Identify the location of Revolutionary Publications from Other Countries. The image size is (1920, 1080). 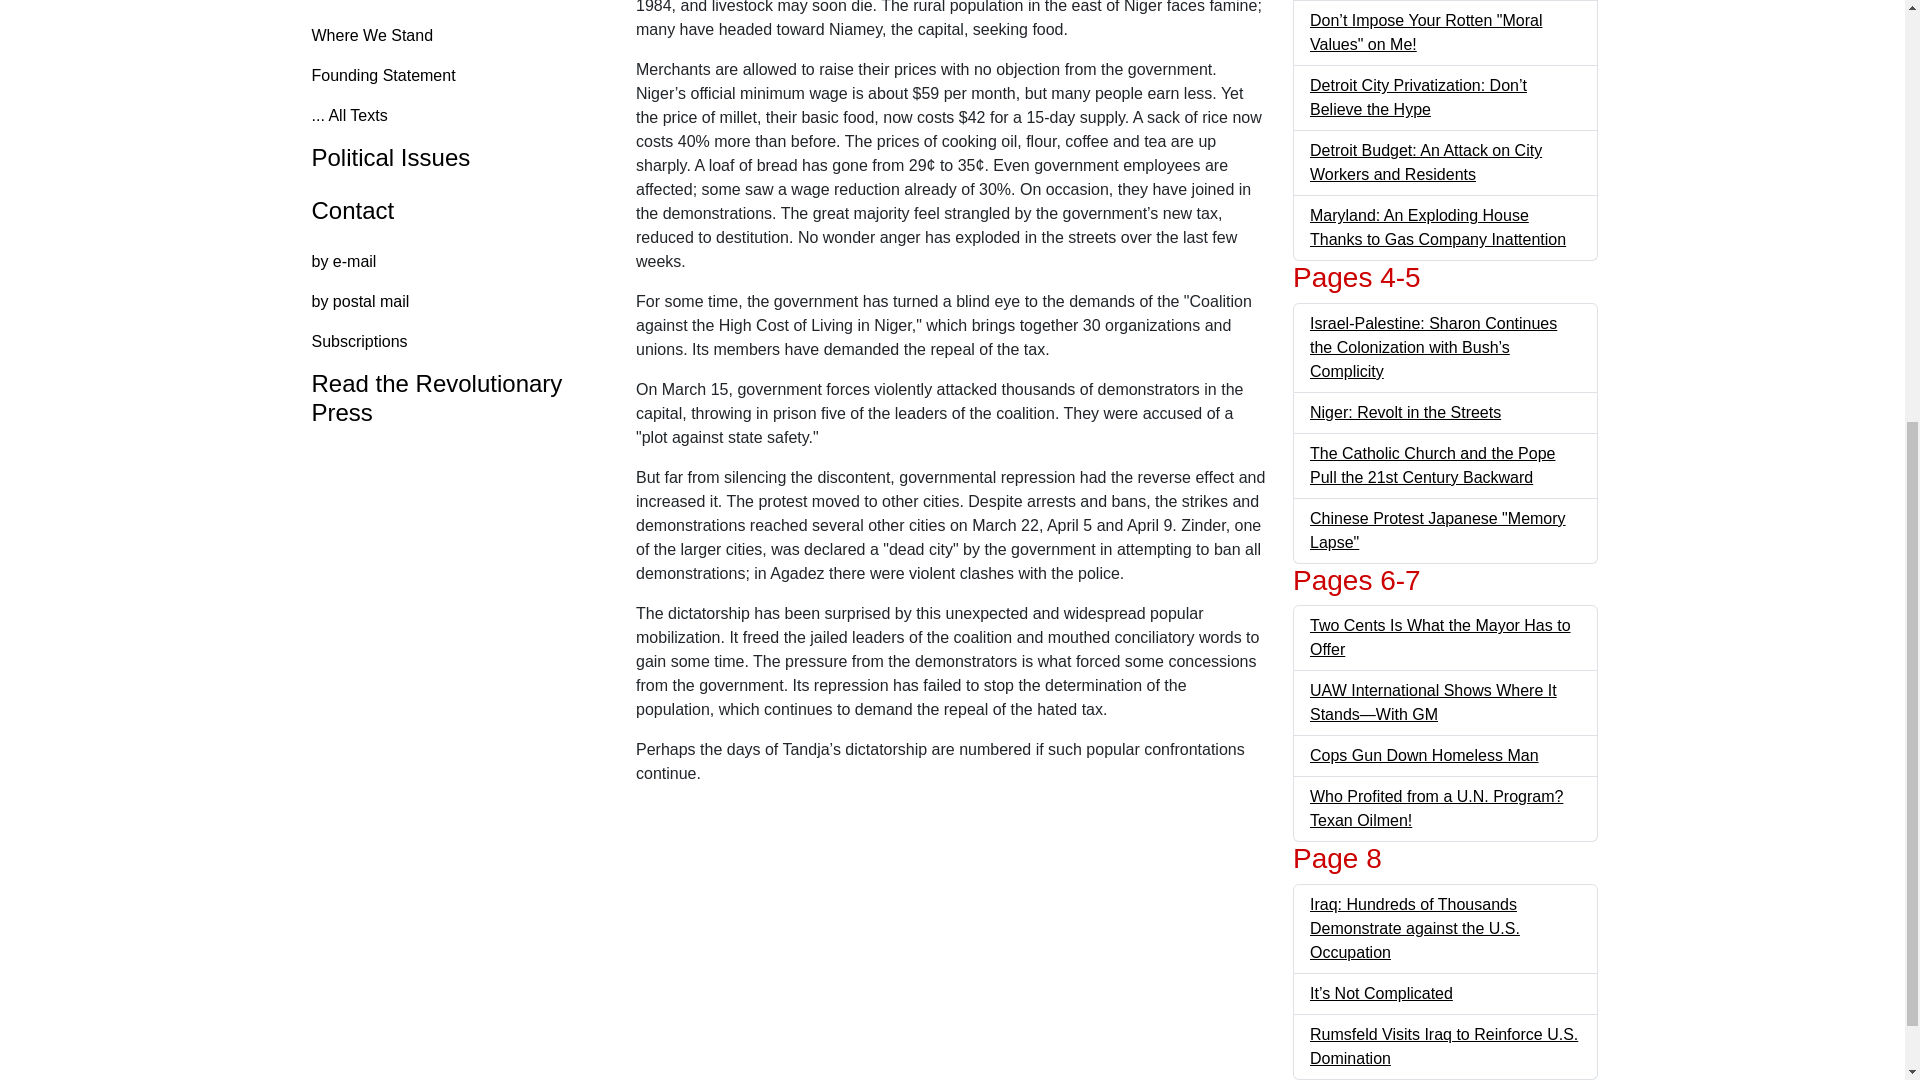
(454, 398).